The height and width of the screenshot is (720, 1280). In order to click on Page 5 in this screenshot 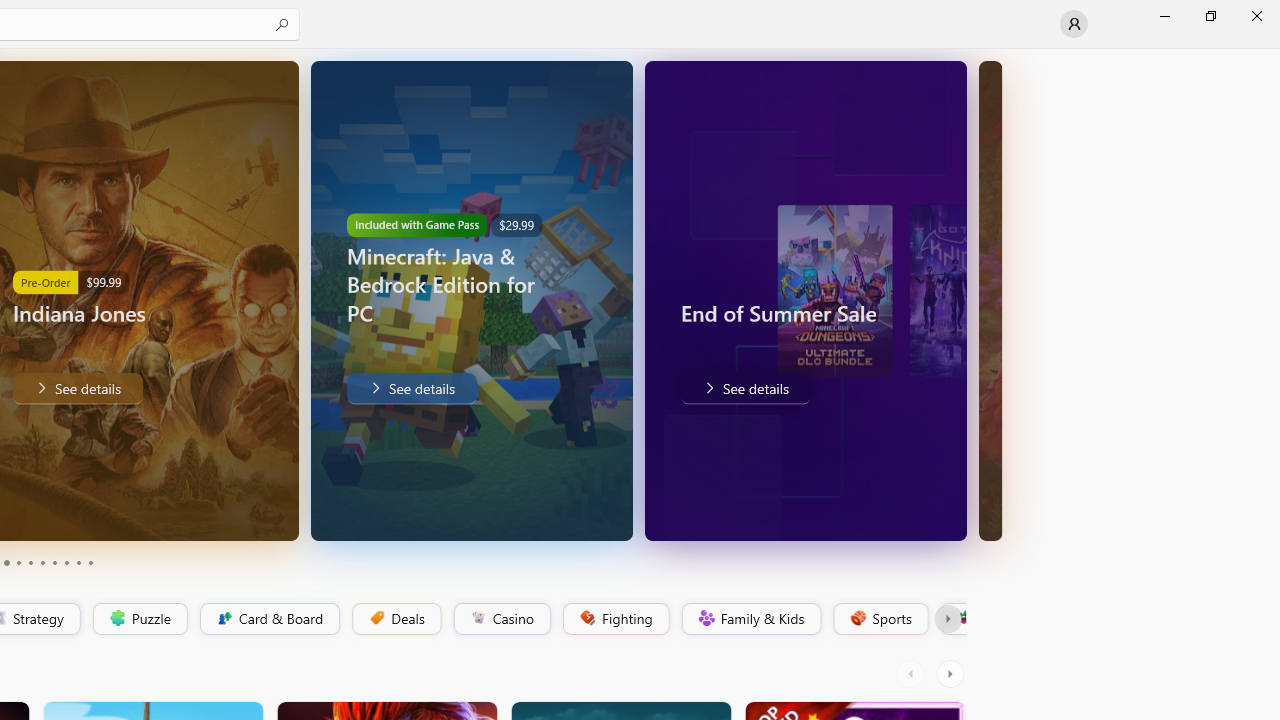, I will do `click(30, 562)`.